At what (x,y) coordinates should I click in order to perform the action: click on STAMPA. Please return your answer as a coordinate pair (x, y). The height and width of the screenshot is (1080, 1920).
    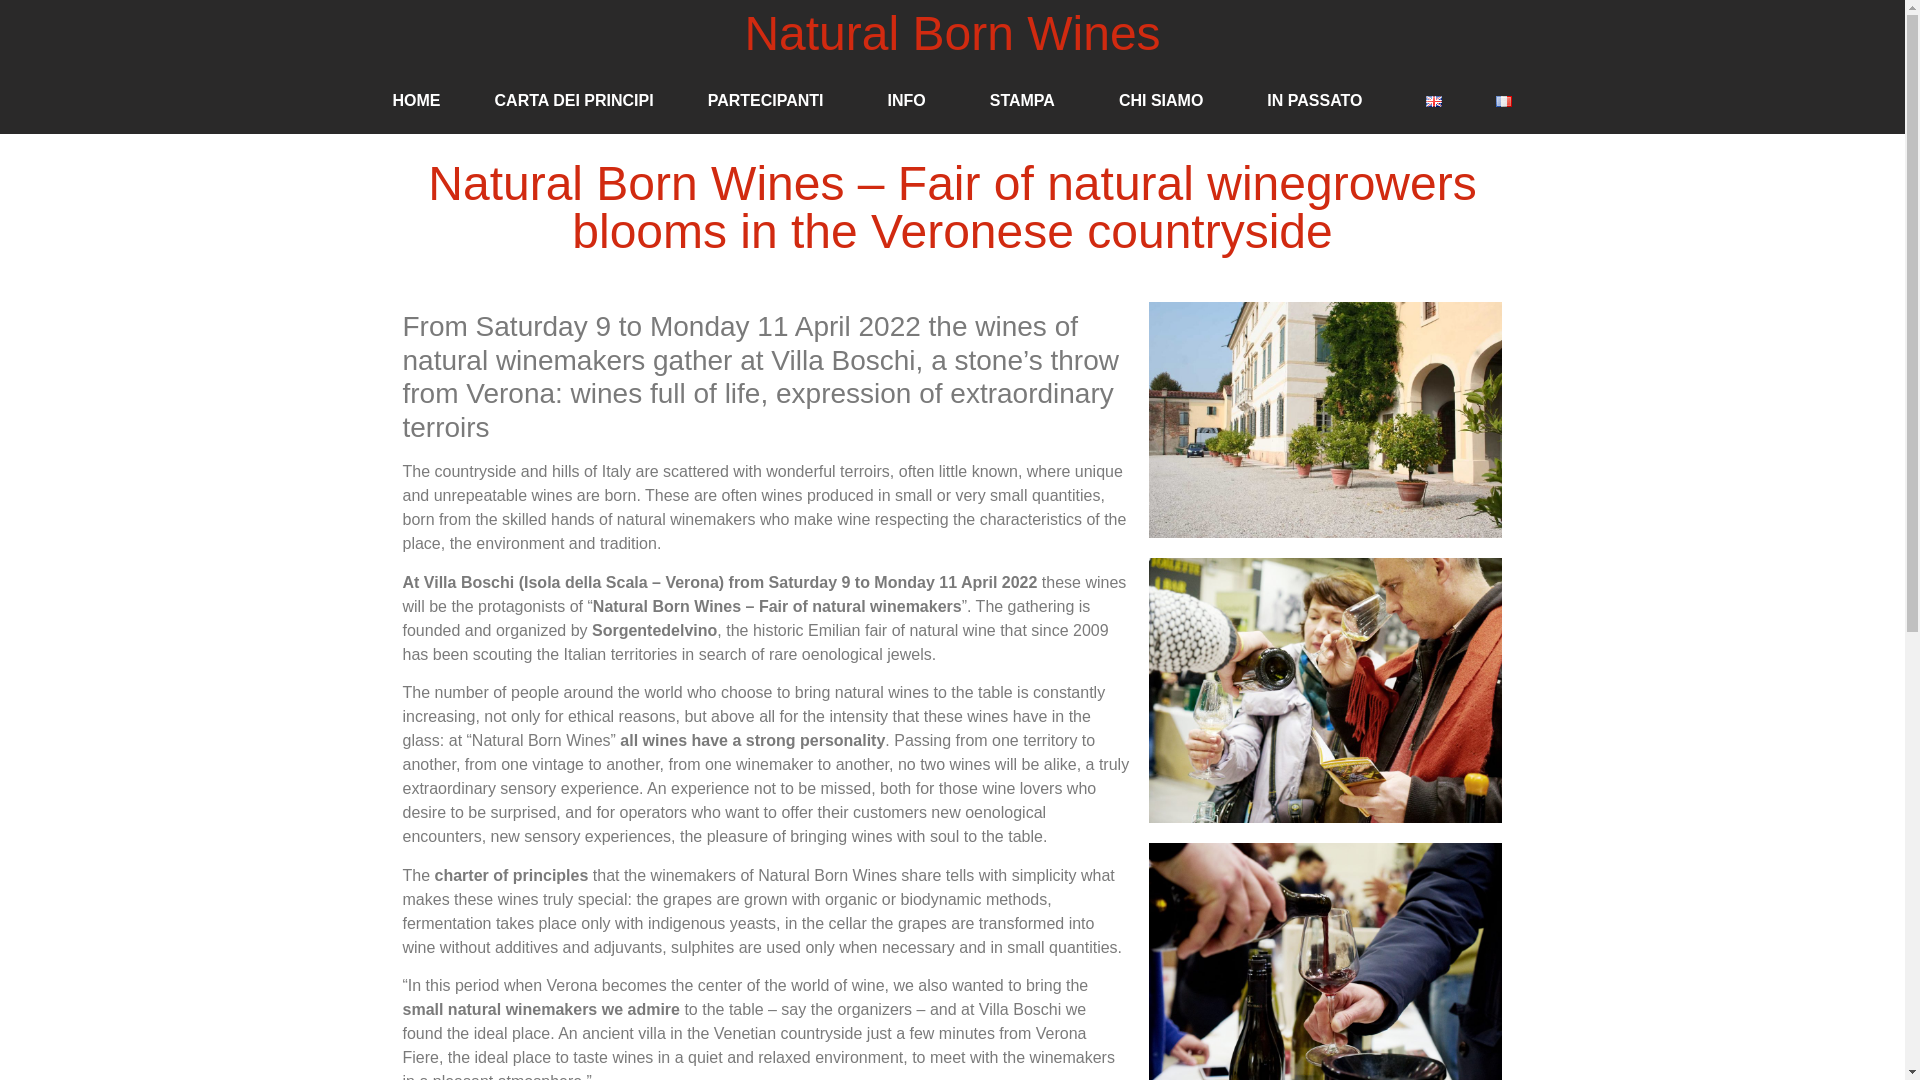
    Looking at the image, I should click on (1028, 100).